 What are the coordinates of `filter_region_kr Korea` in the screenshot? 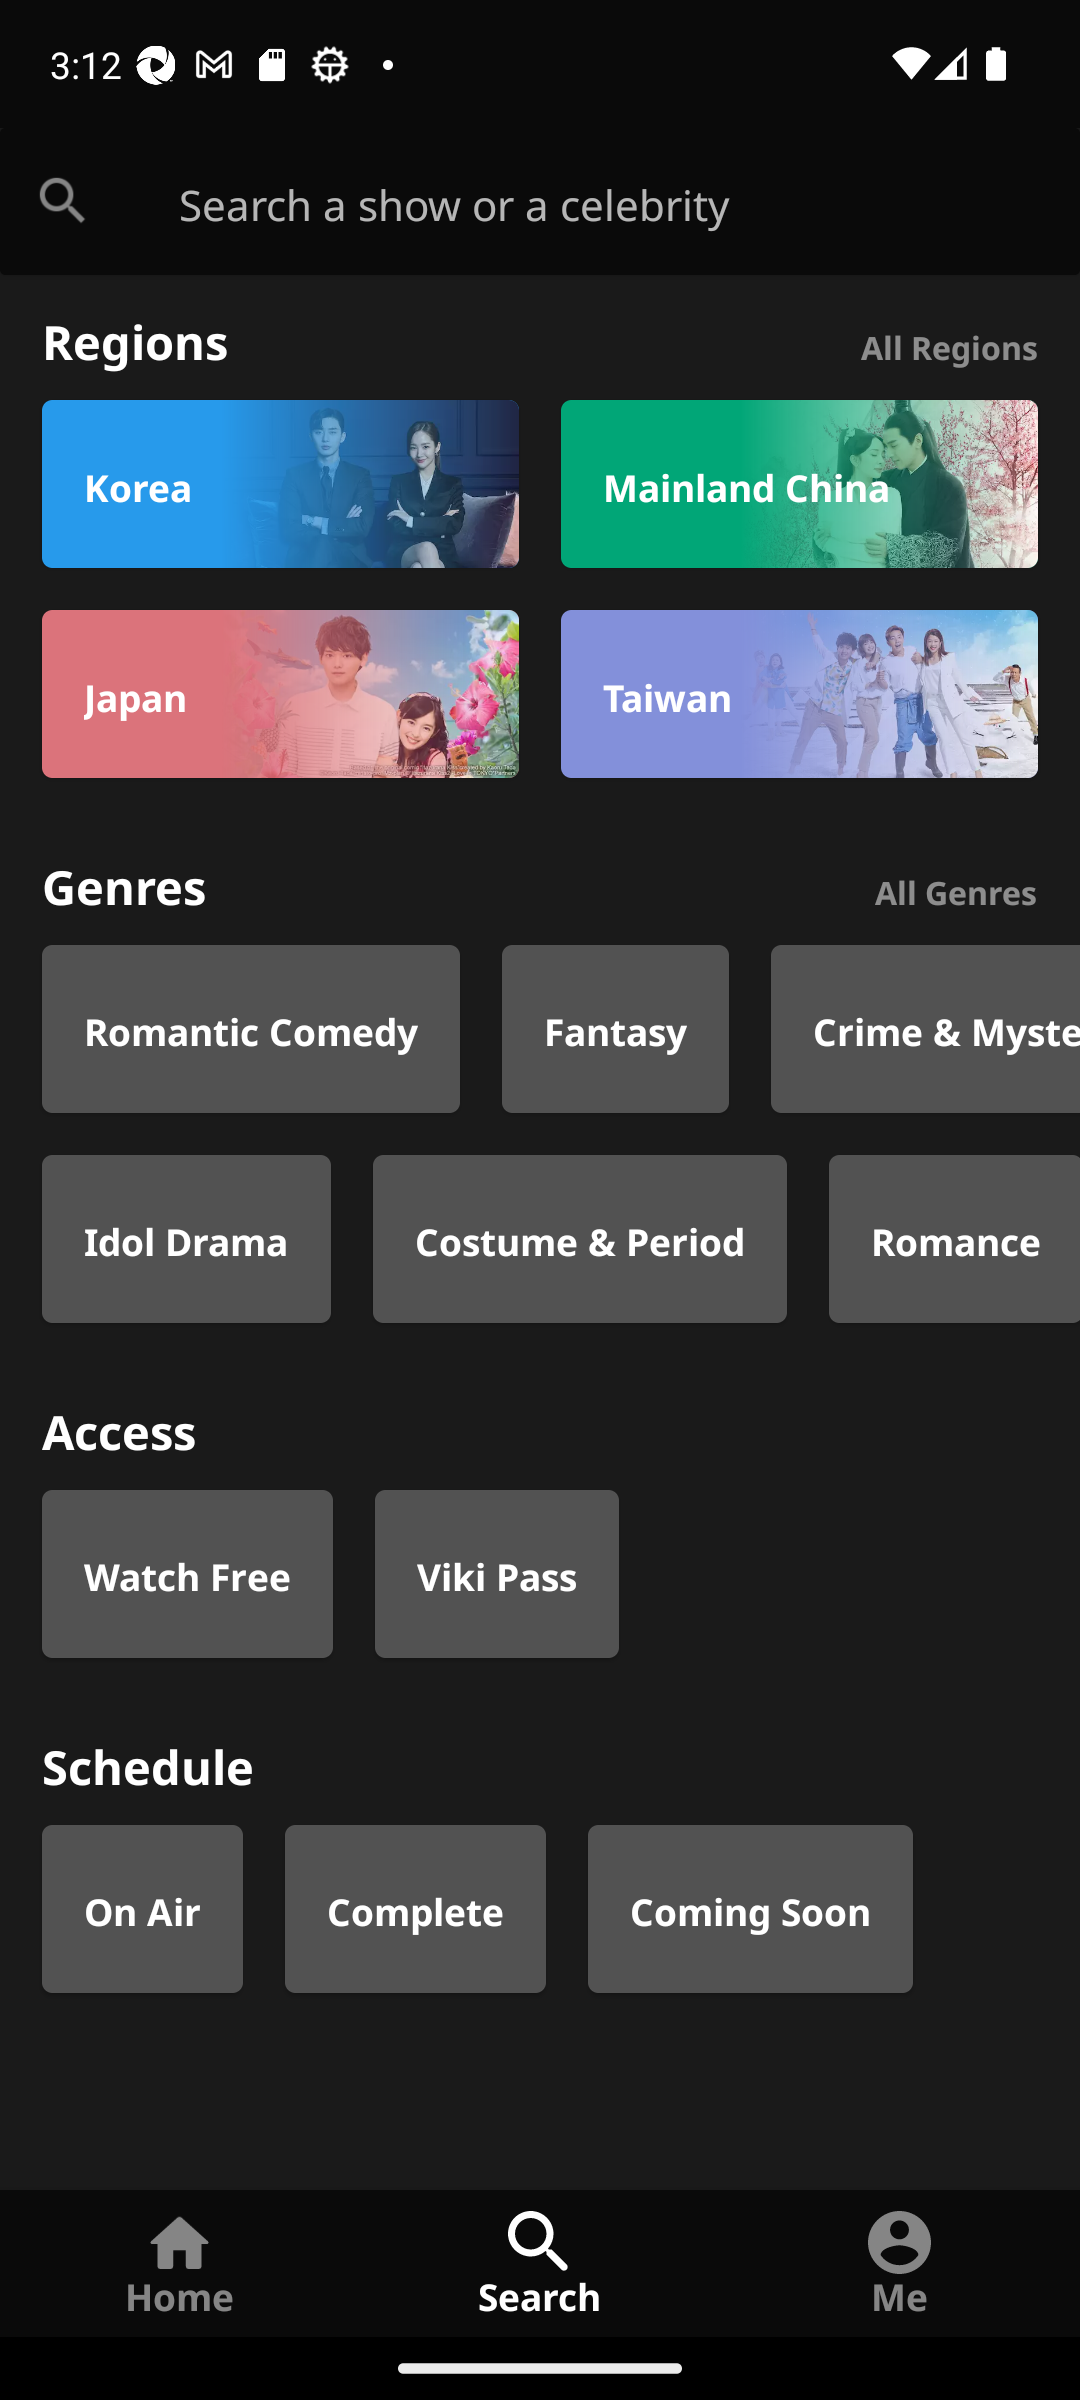 It's located at (280, 484).